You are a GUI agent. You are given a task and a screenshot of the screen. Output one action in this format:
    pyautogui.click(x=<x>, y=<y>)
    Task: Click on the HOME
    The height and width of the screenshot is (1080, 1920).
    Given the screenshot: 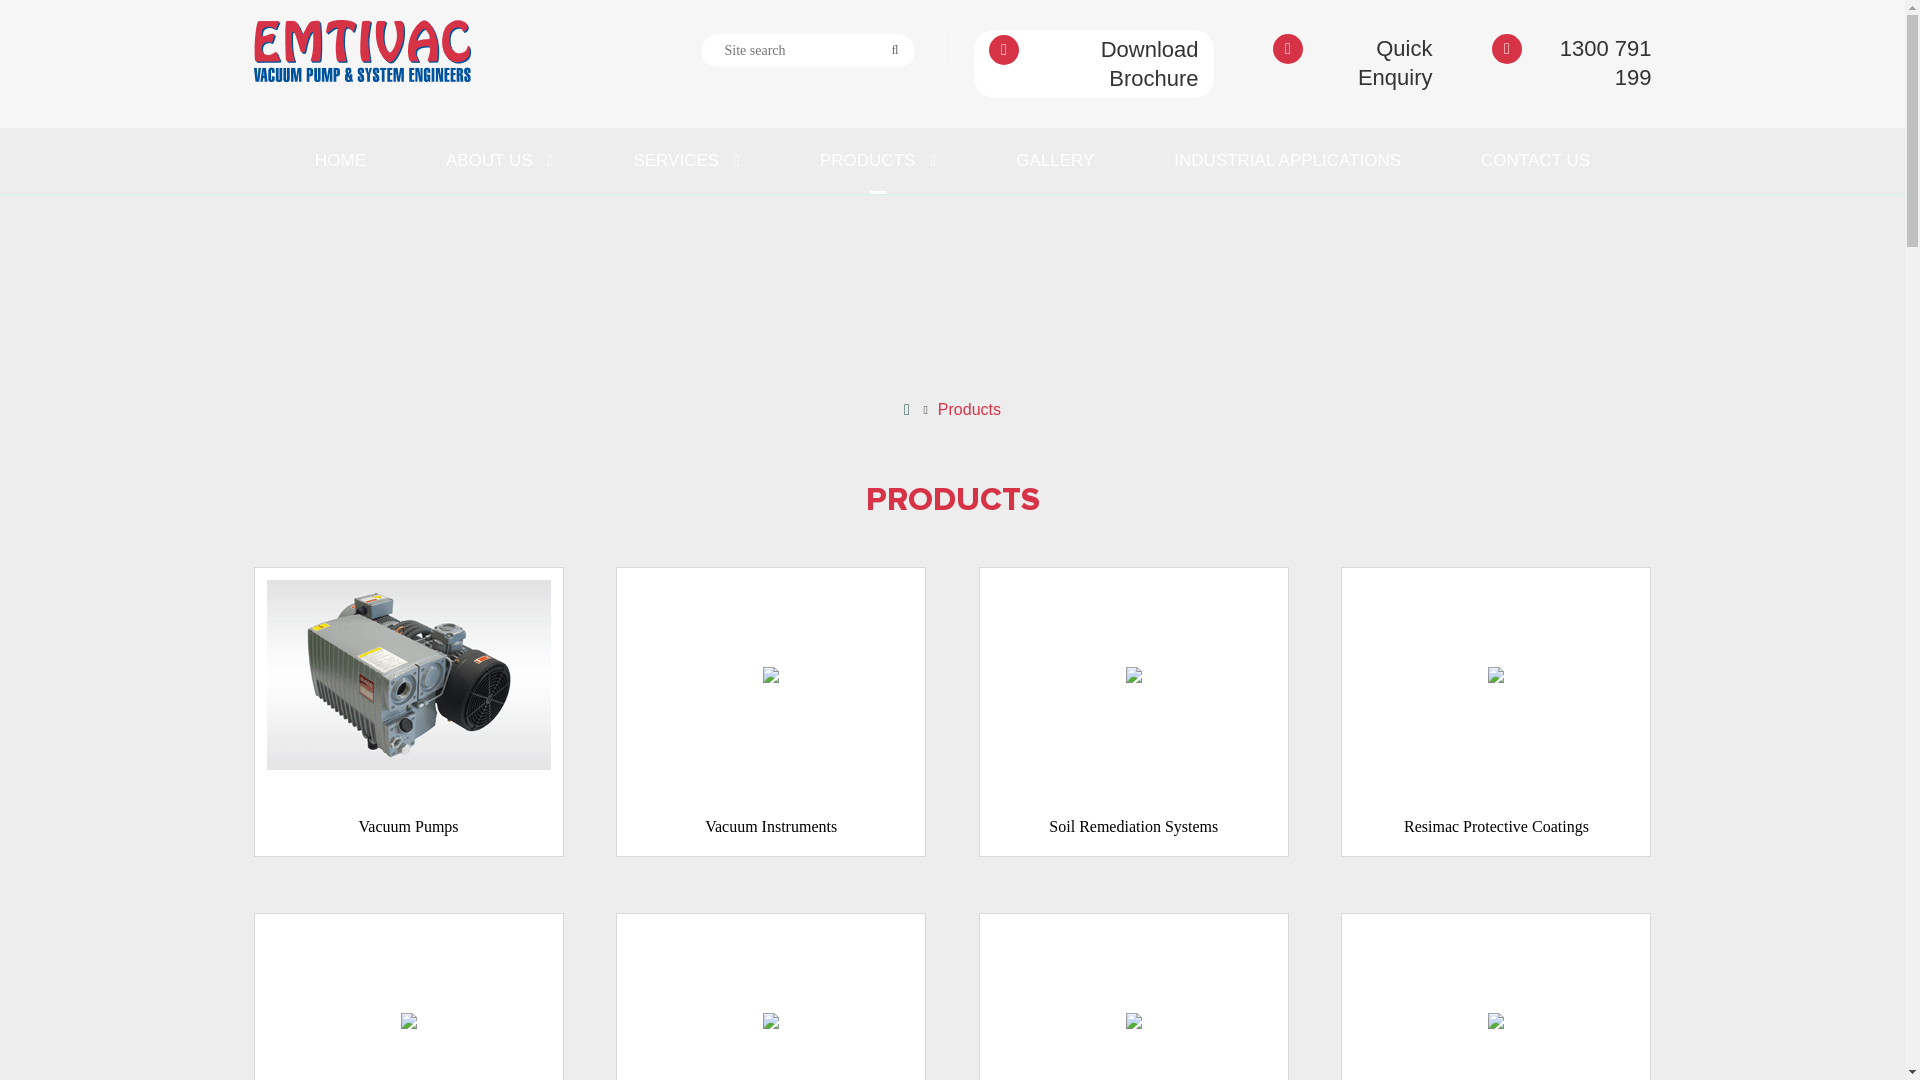 What is the action you would take?
    pyautogui.click(x=340, y=161)
    